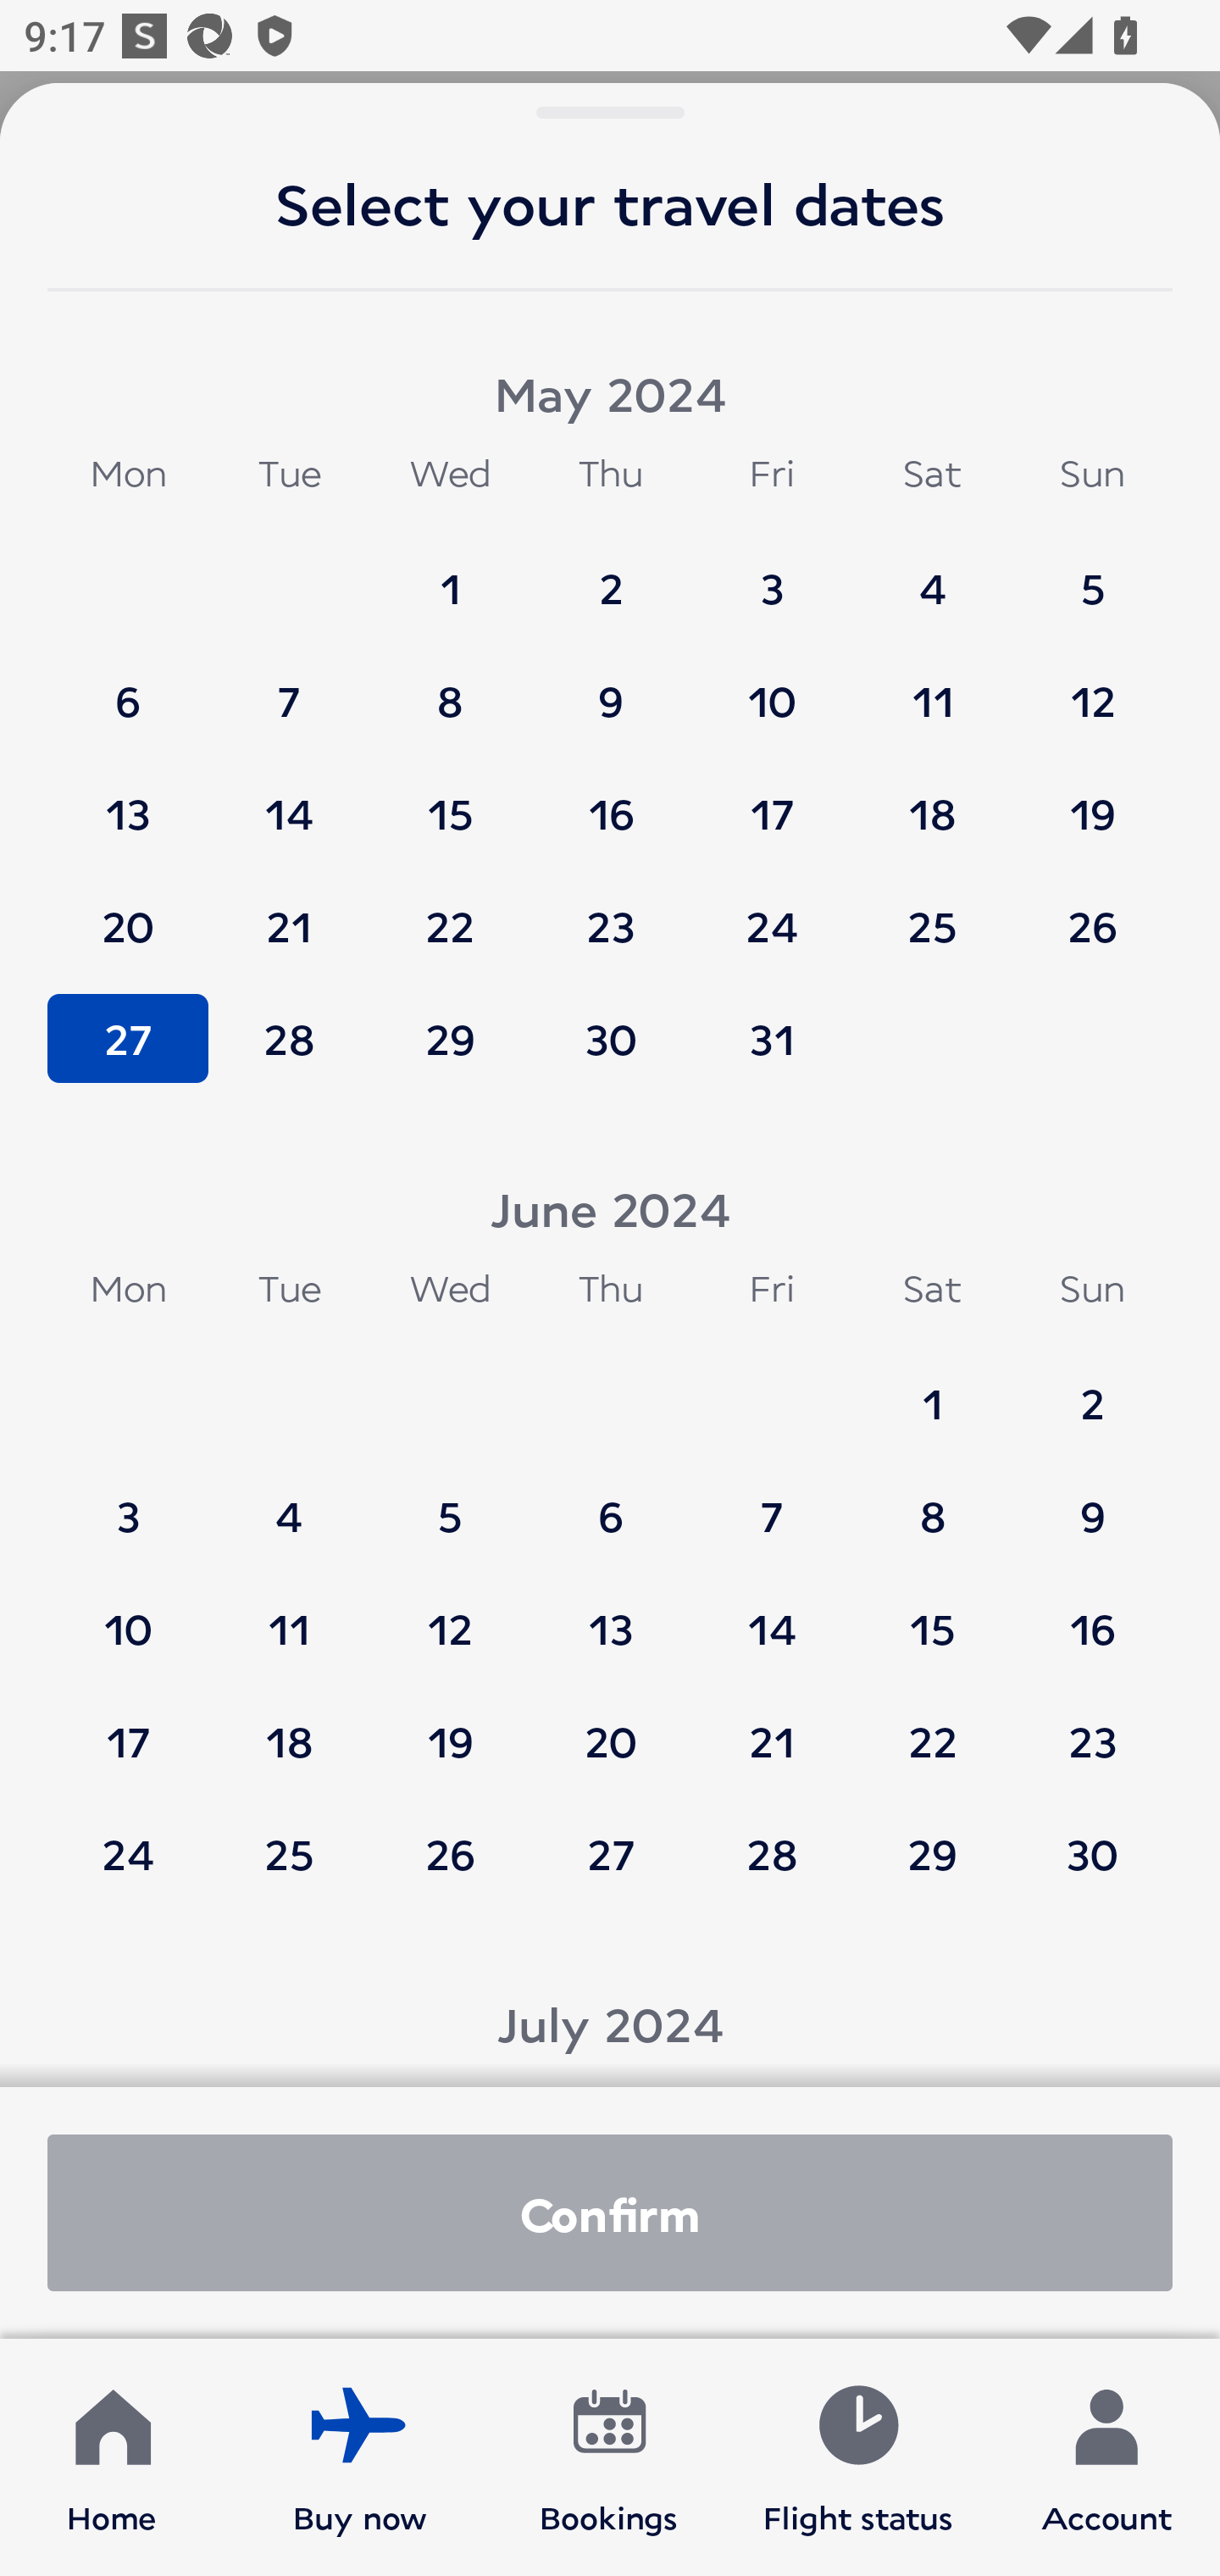 The image size is (1220, 2576). What do you see at coordinates (772, 685) in the screenshot?
I see `10` at bounding box center [772, 685].